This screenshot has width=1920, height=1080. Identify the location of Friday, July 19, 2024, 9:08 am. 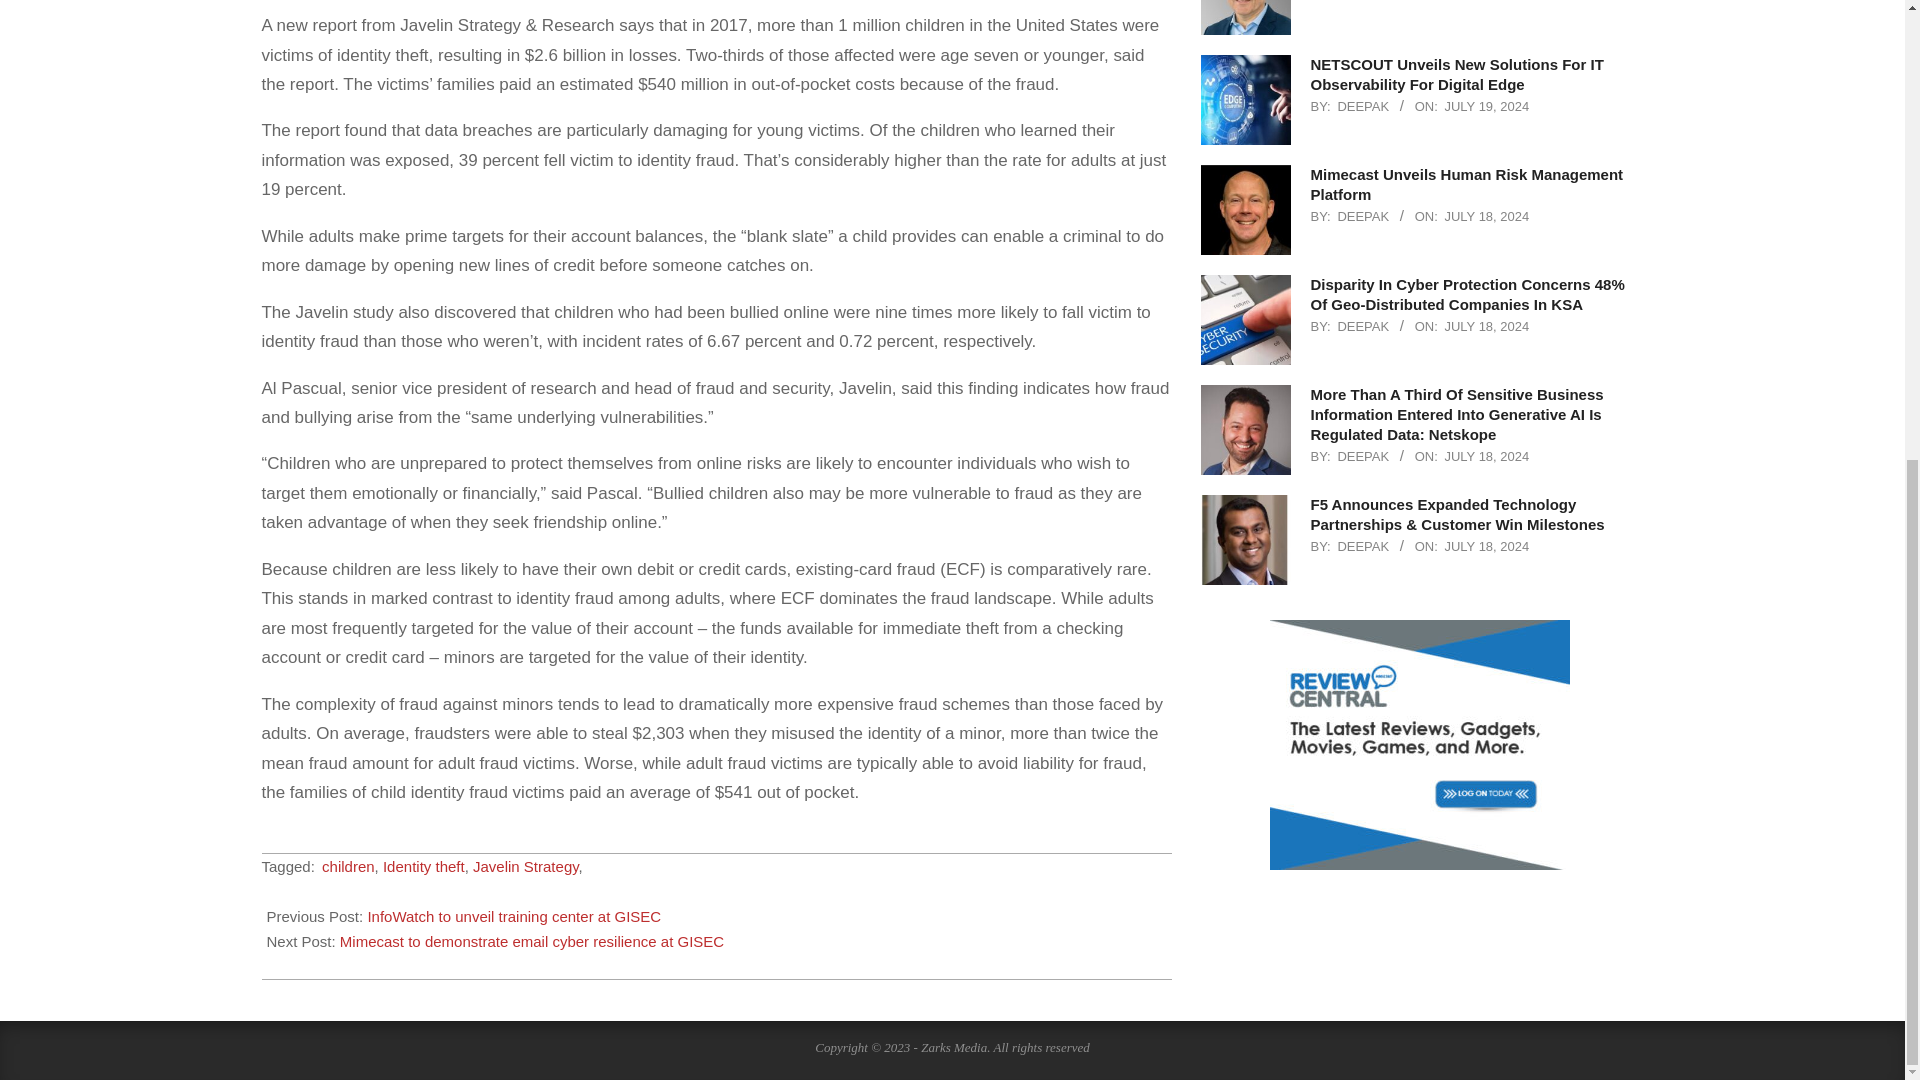
(1486, 106).